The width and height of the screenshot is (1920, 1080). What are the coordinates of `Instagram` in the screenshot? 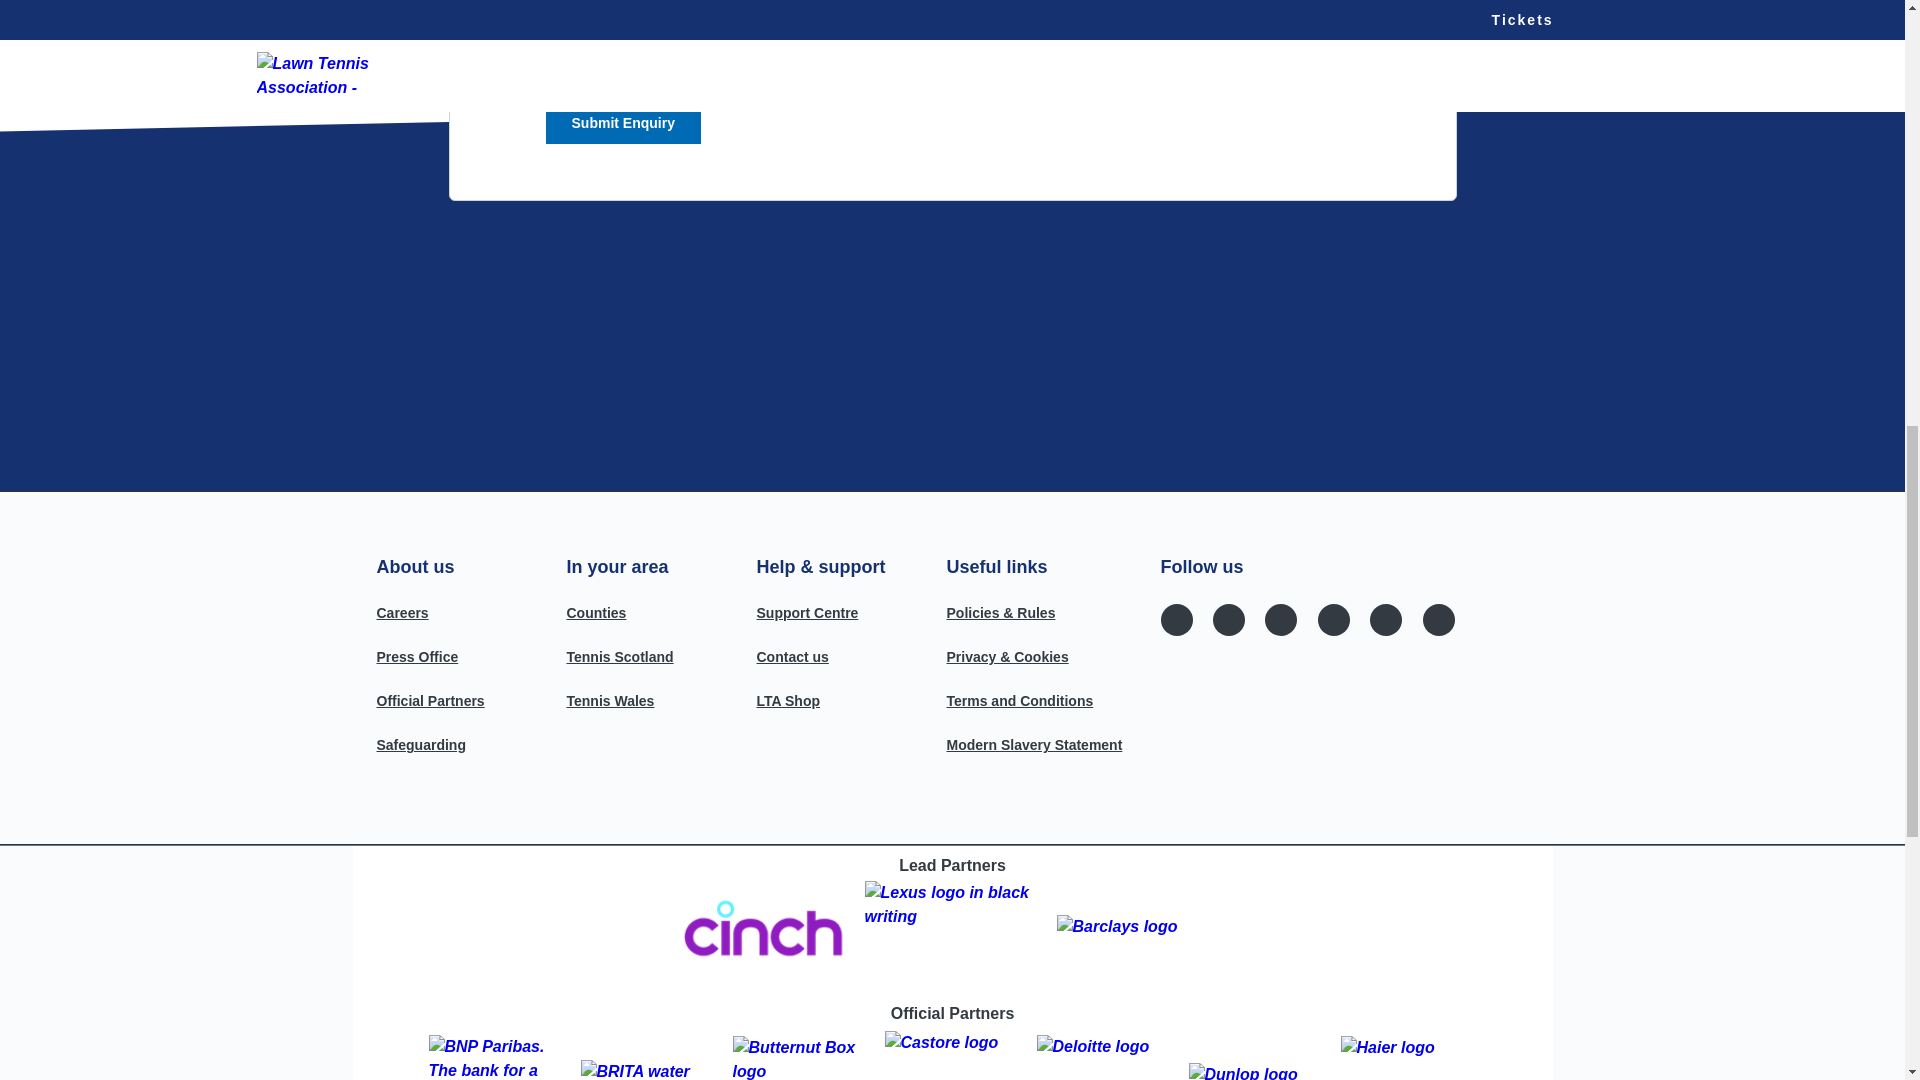 It's located at (1228, 620).